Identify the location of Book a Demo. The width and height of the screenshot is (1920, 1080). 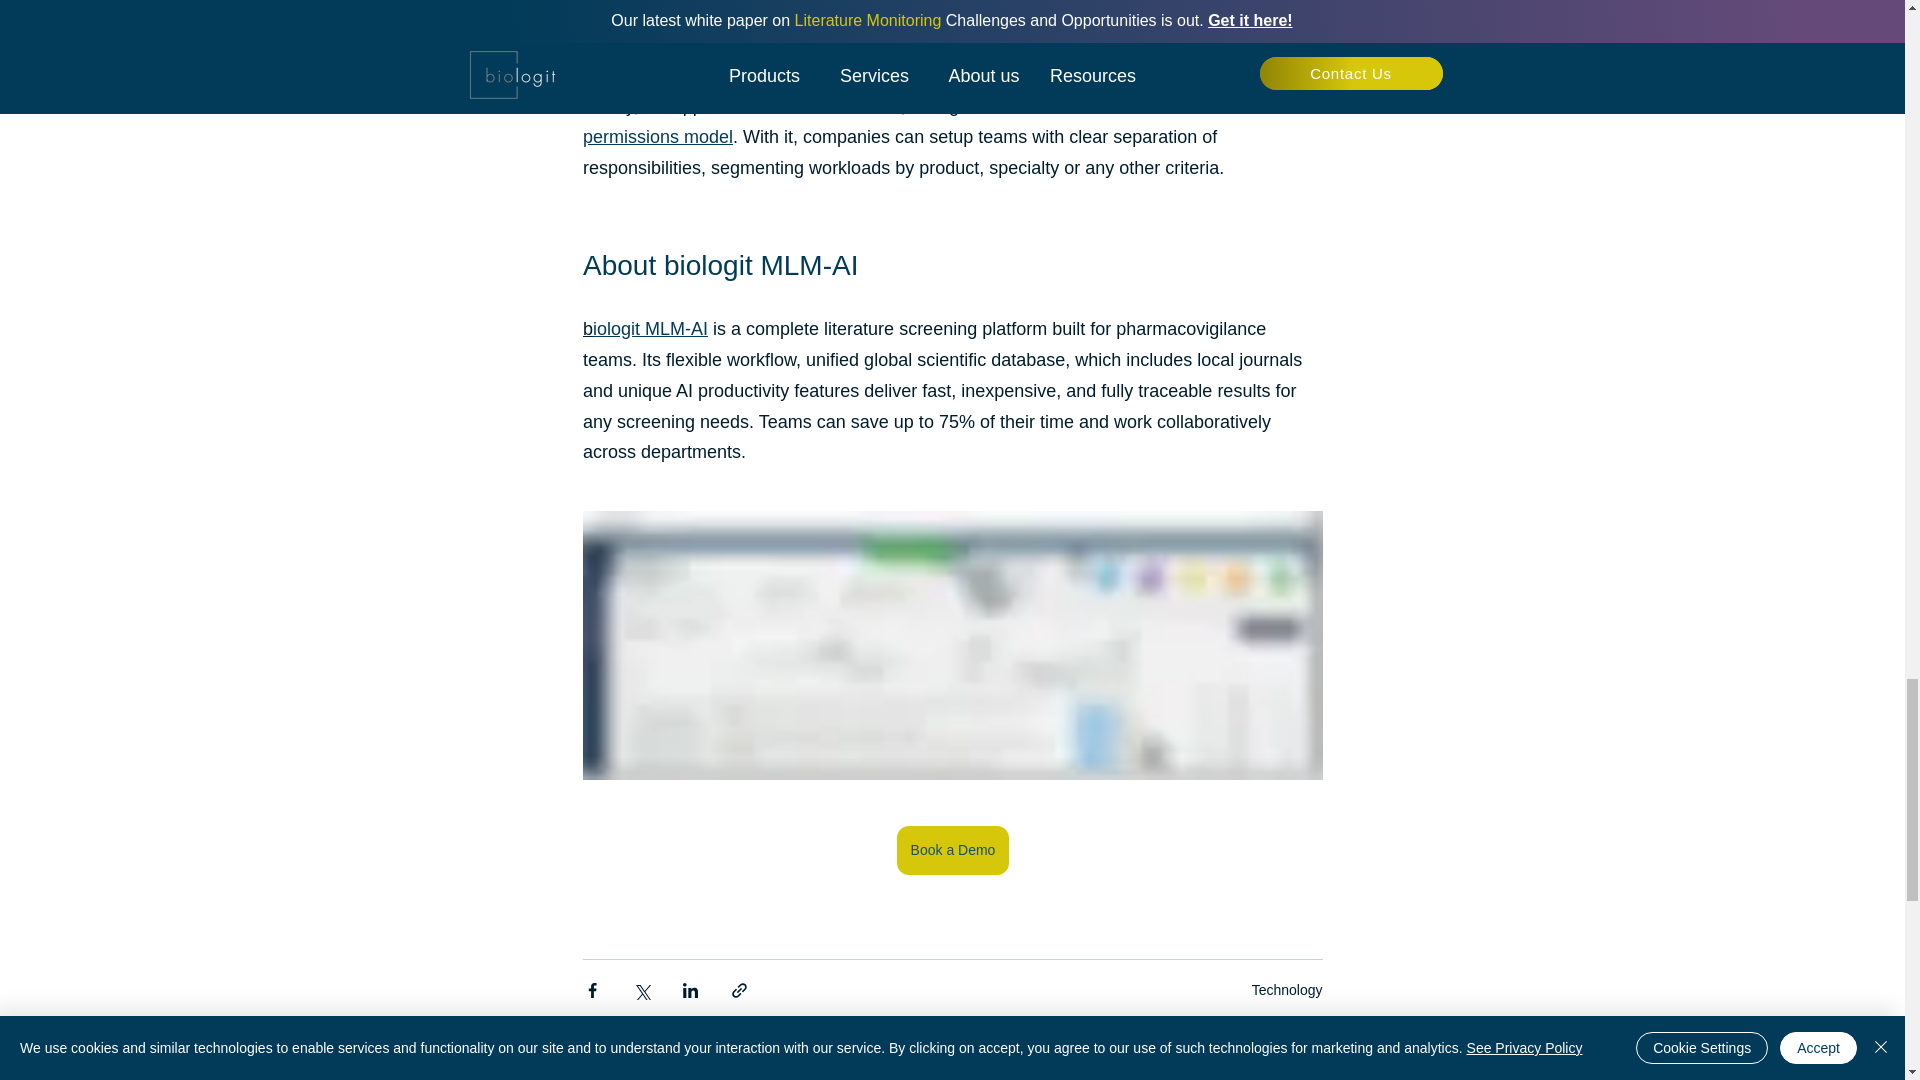
(952, 850).